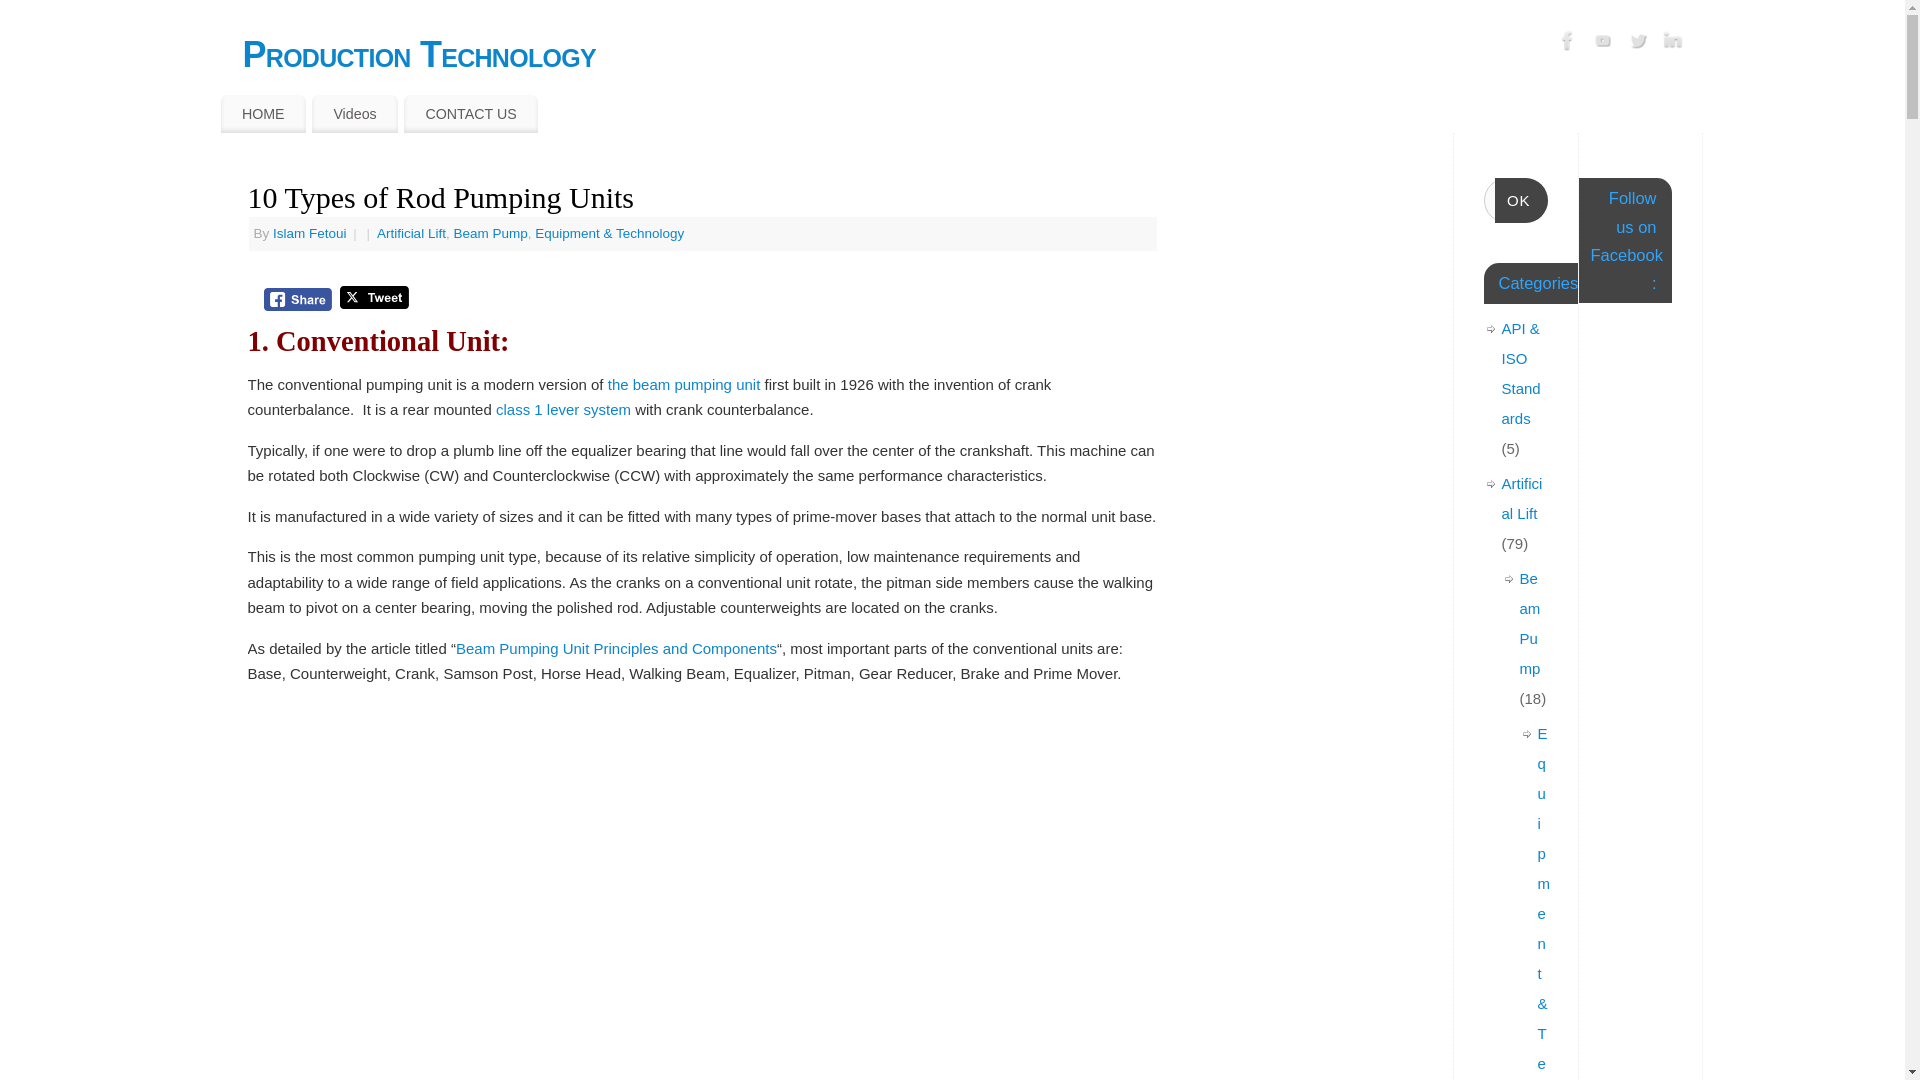  I want to click on CONTACT US, so click(470, 114).